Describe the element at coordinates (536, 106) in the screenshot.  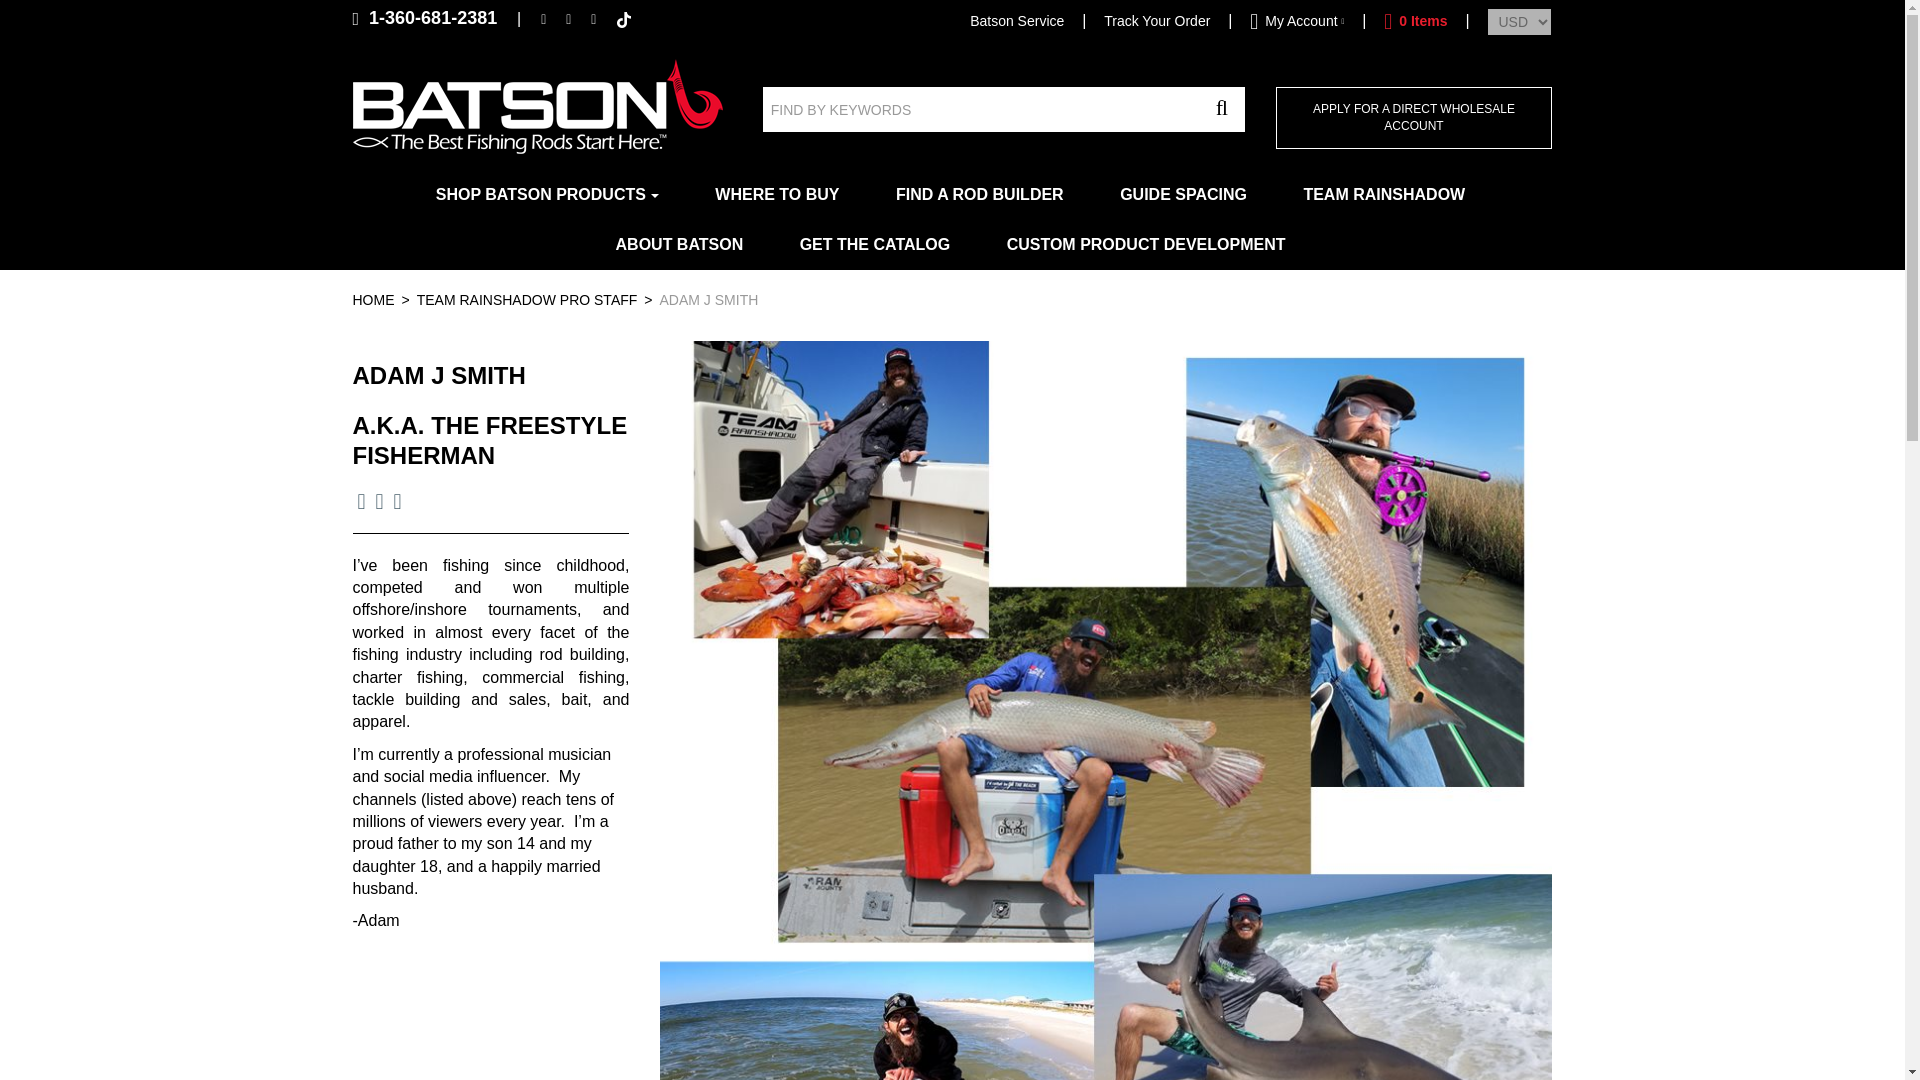
I see `Batson Enterprises, Inc.` at that location.